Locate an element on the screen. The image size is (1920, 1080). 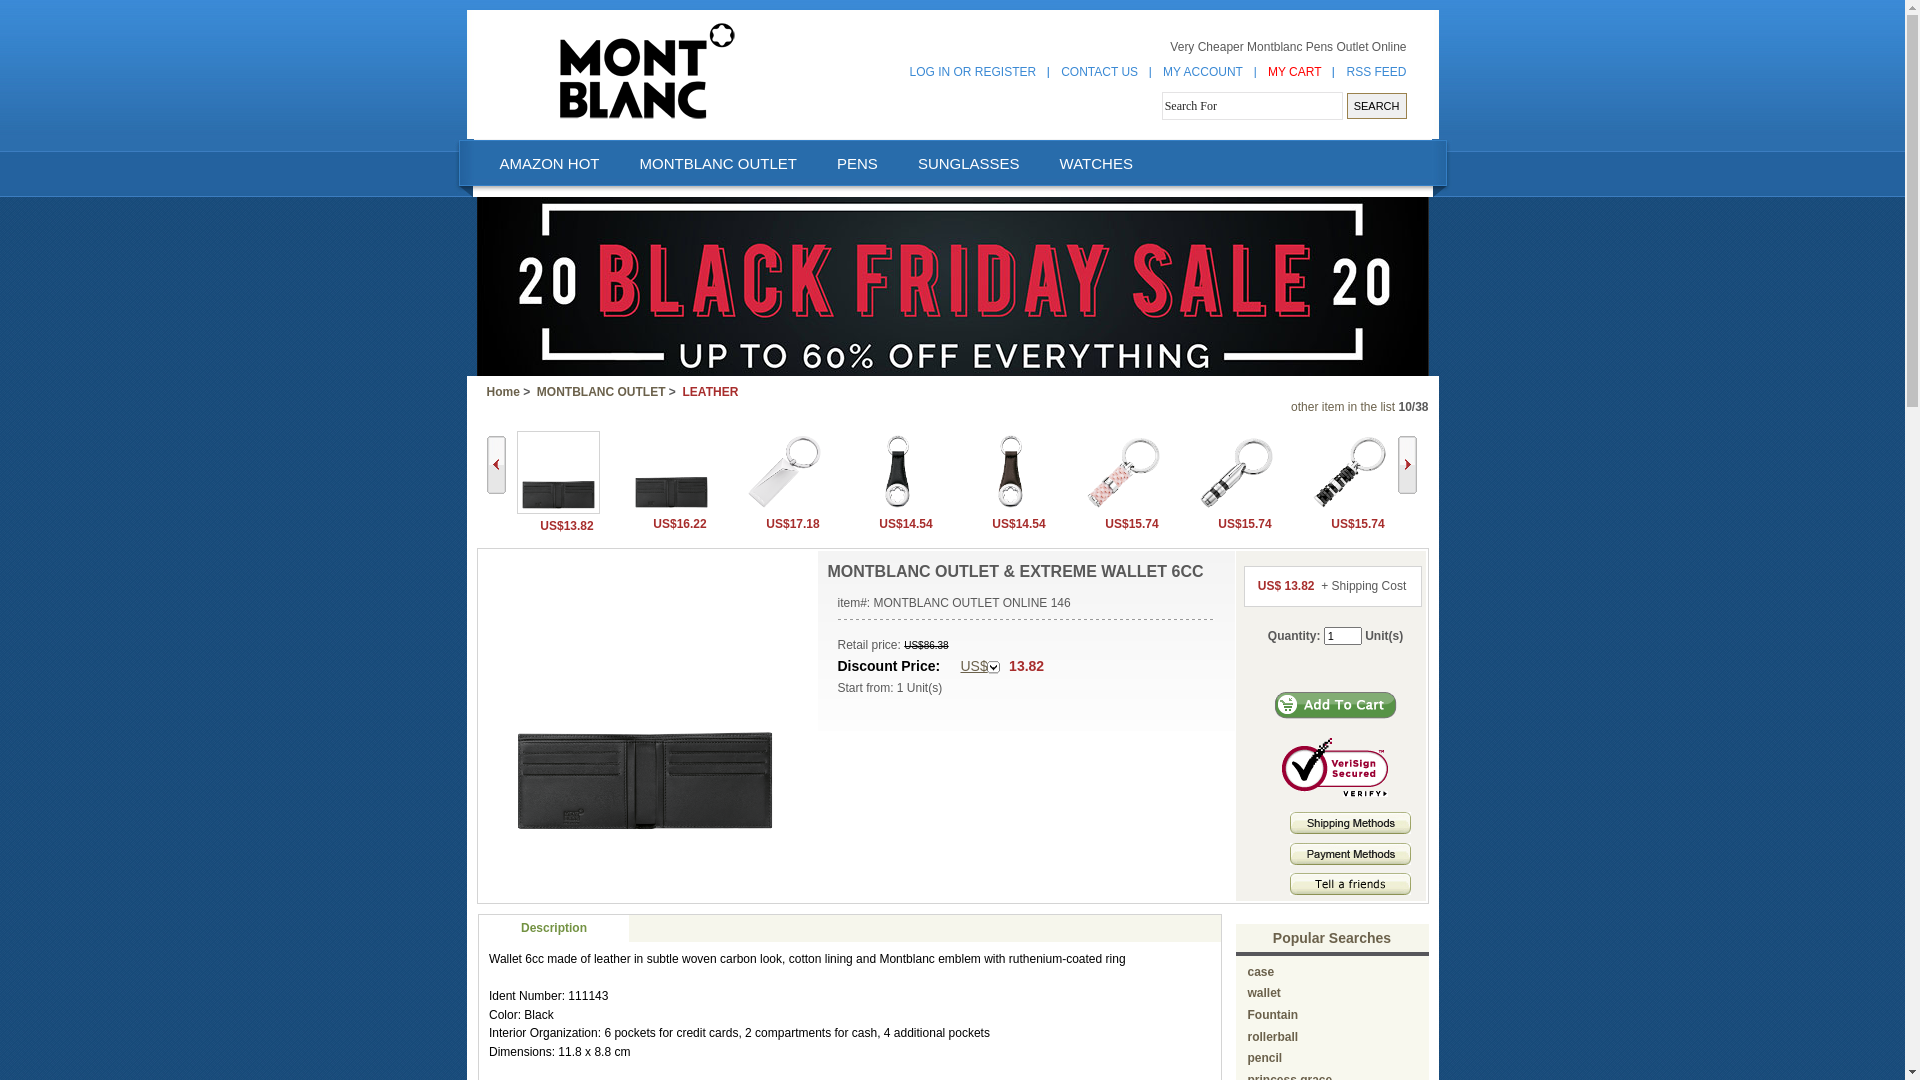
case is located at coordinates (1262, 972).